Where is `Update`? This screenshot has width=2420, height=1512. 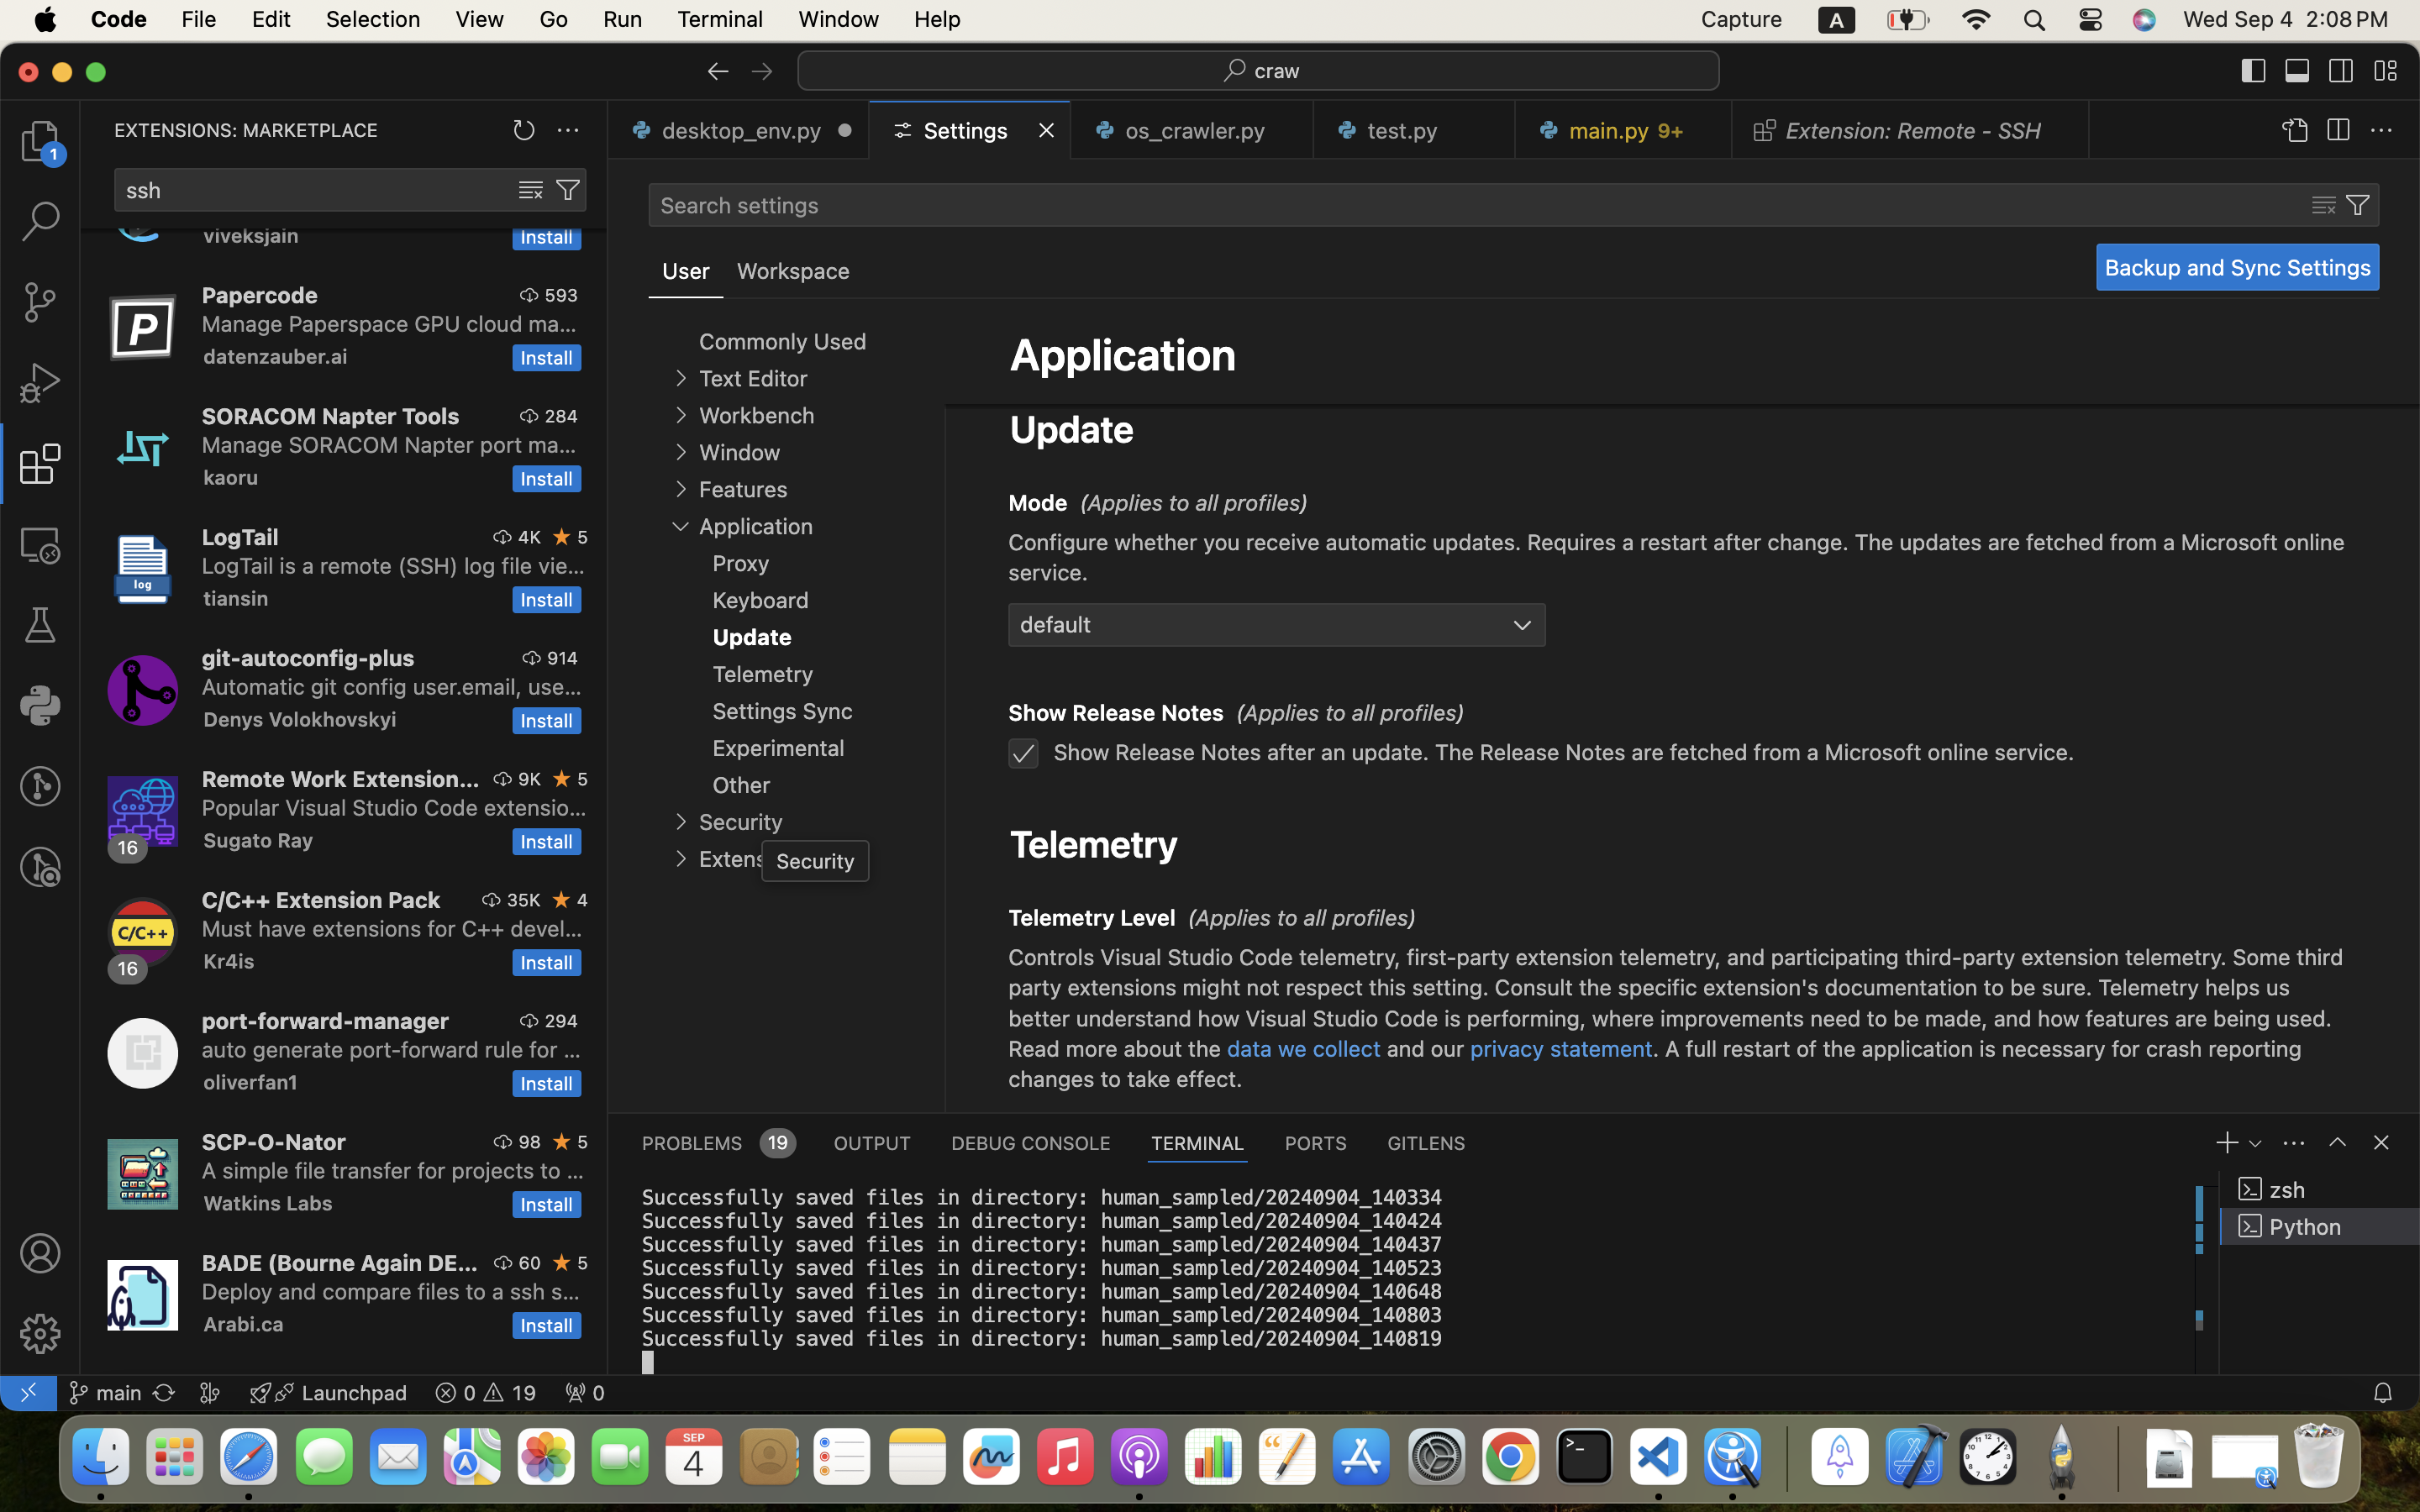 Update is located at coordinates (1072, 428).